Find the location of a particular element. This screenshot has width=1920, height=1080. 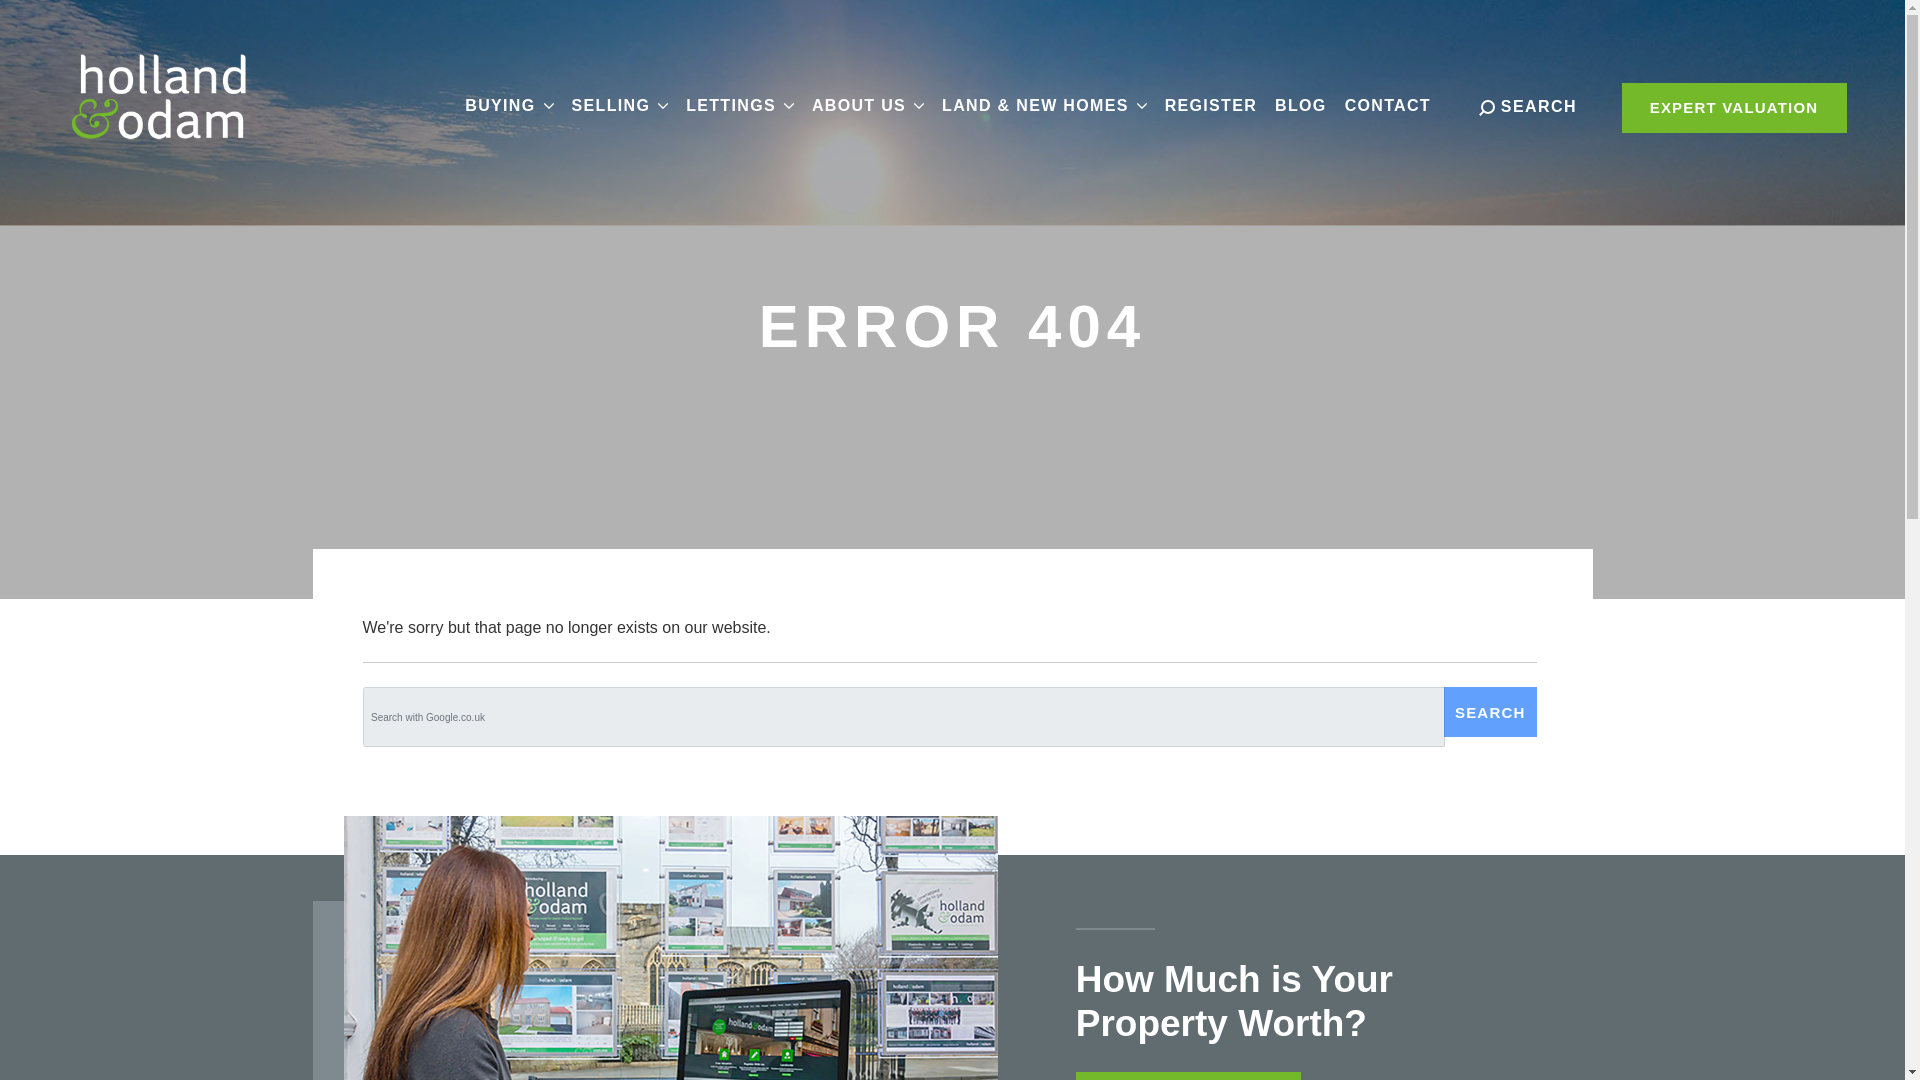

SEARCH is located at coordinates (1527, 106).